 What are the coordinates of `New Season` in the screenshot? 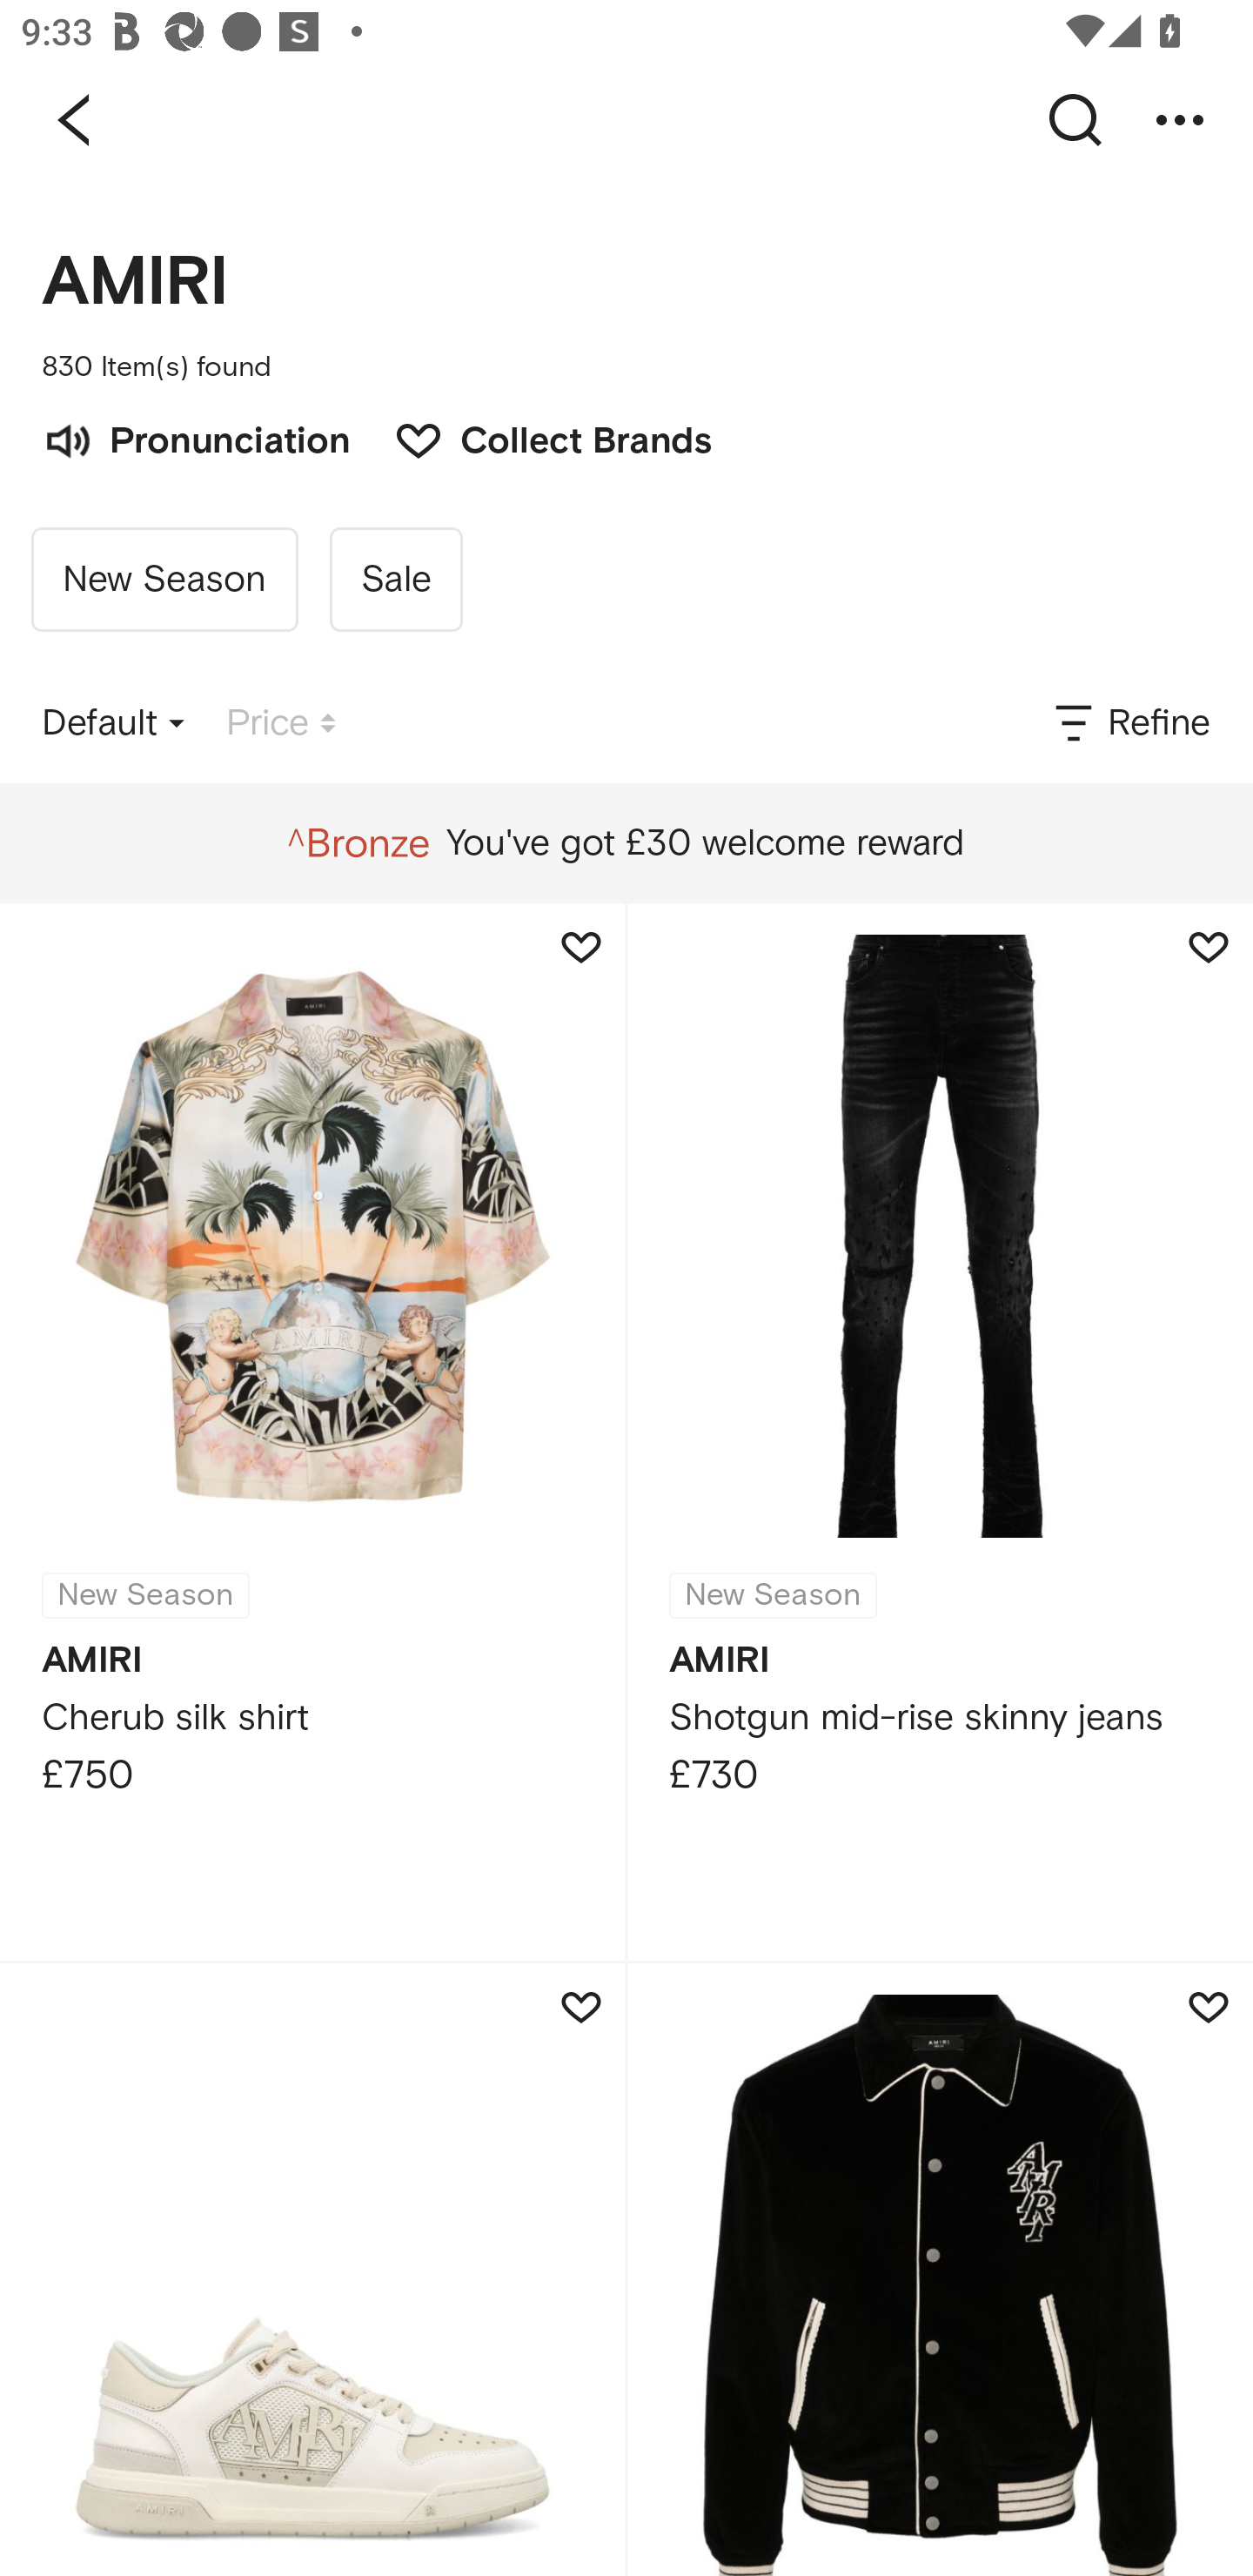 It's located at (164, 580).